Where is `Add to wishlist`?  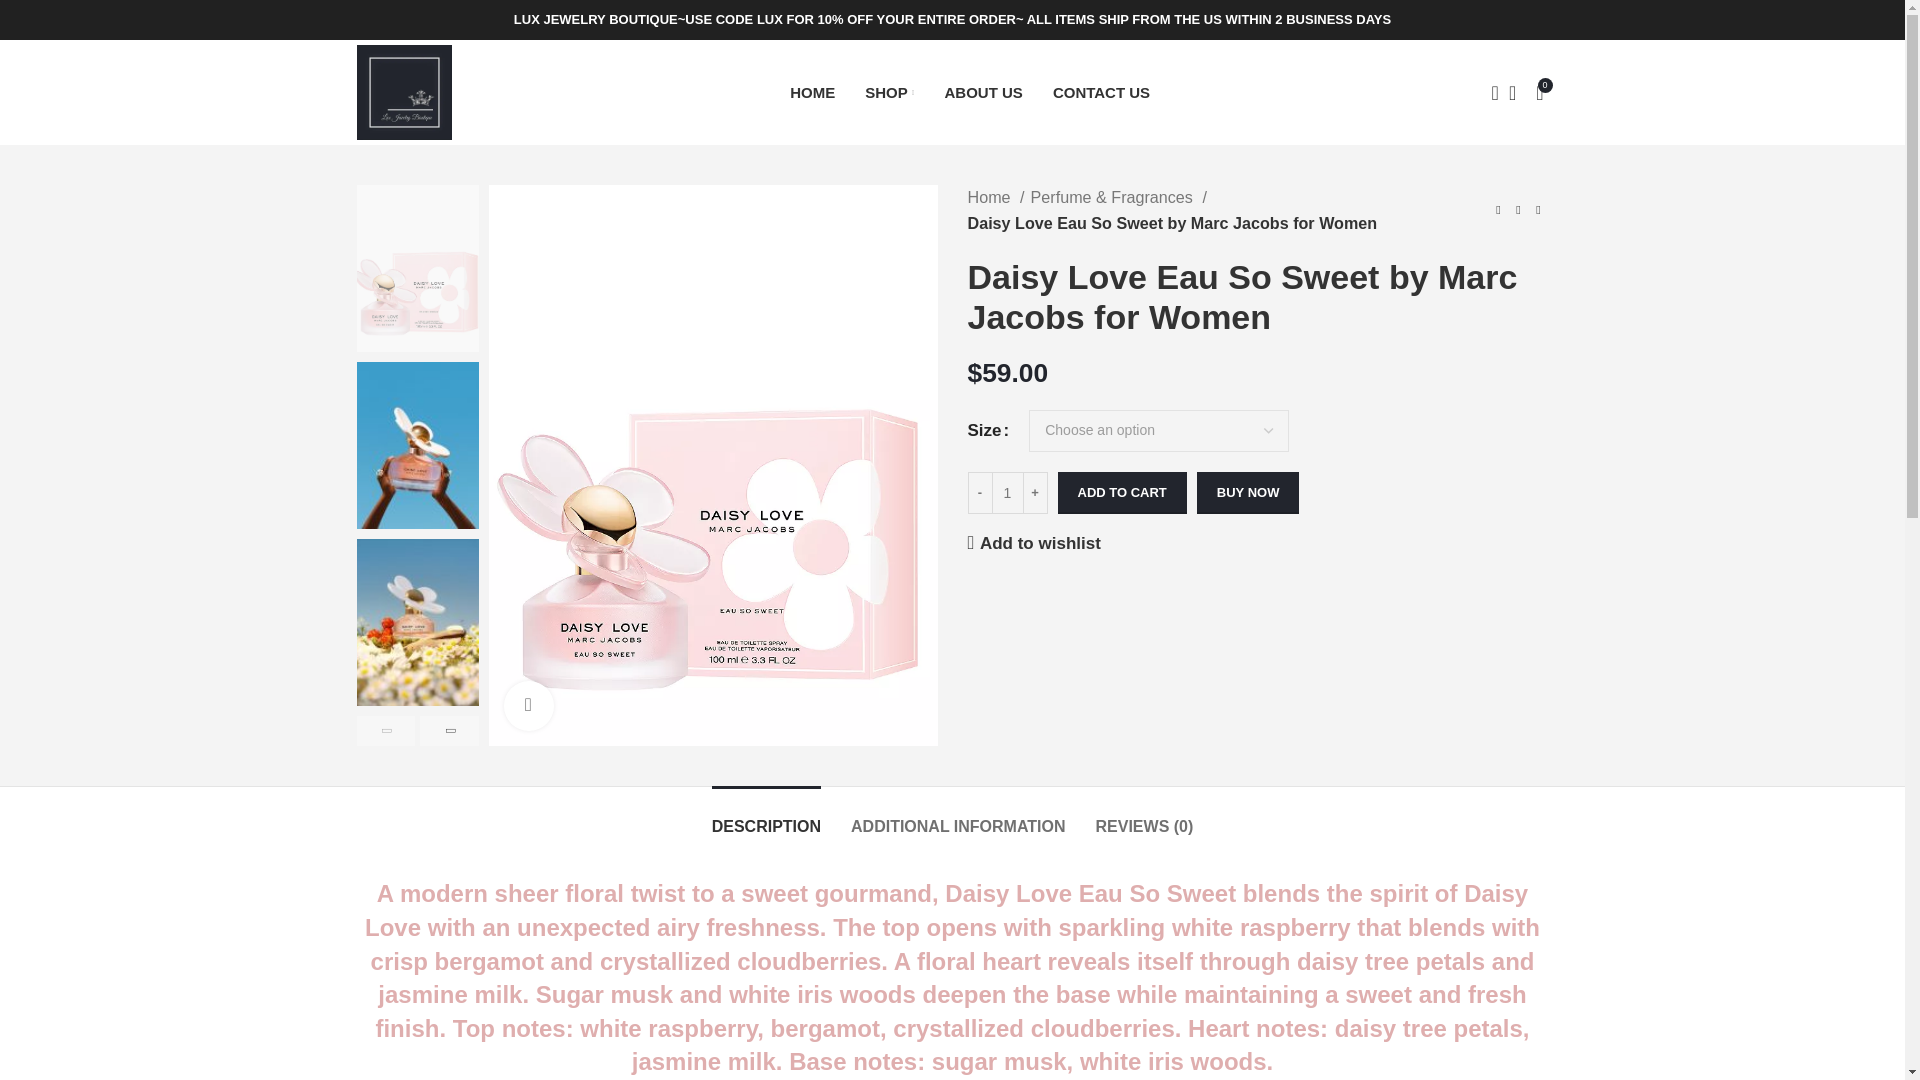
Add to wishlist is located at coordinates (1034, 542).